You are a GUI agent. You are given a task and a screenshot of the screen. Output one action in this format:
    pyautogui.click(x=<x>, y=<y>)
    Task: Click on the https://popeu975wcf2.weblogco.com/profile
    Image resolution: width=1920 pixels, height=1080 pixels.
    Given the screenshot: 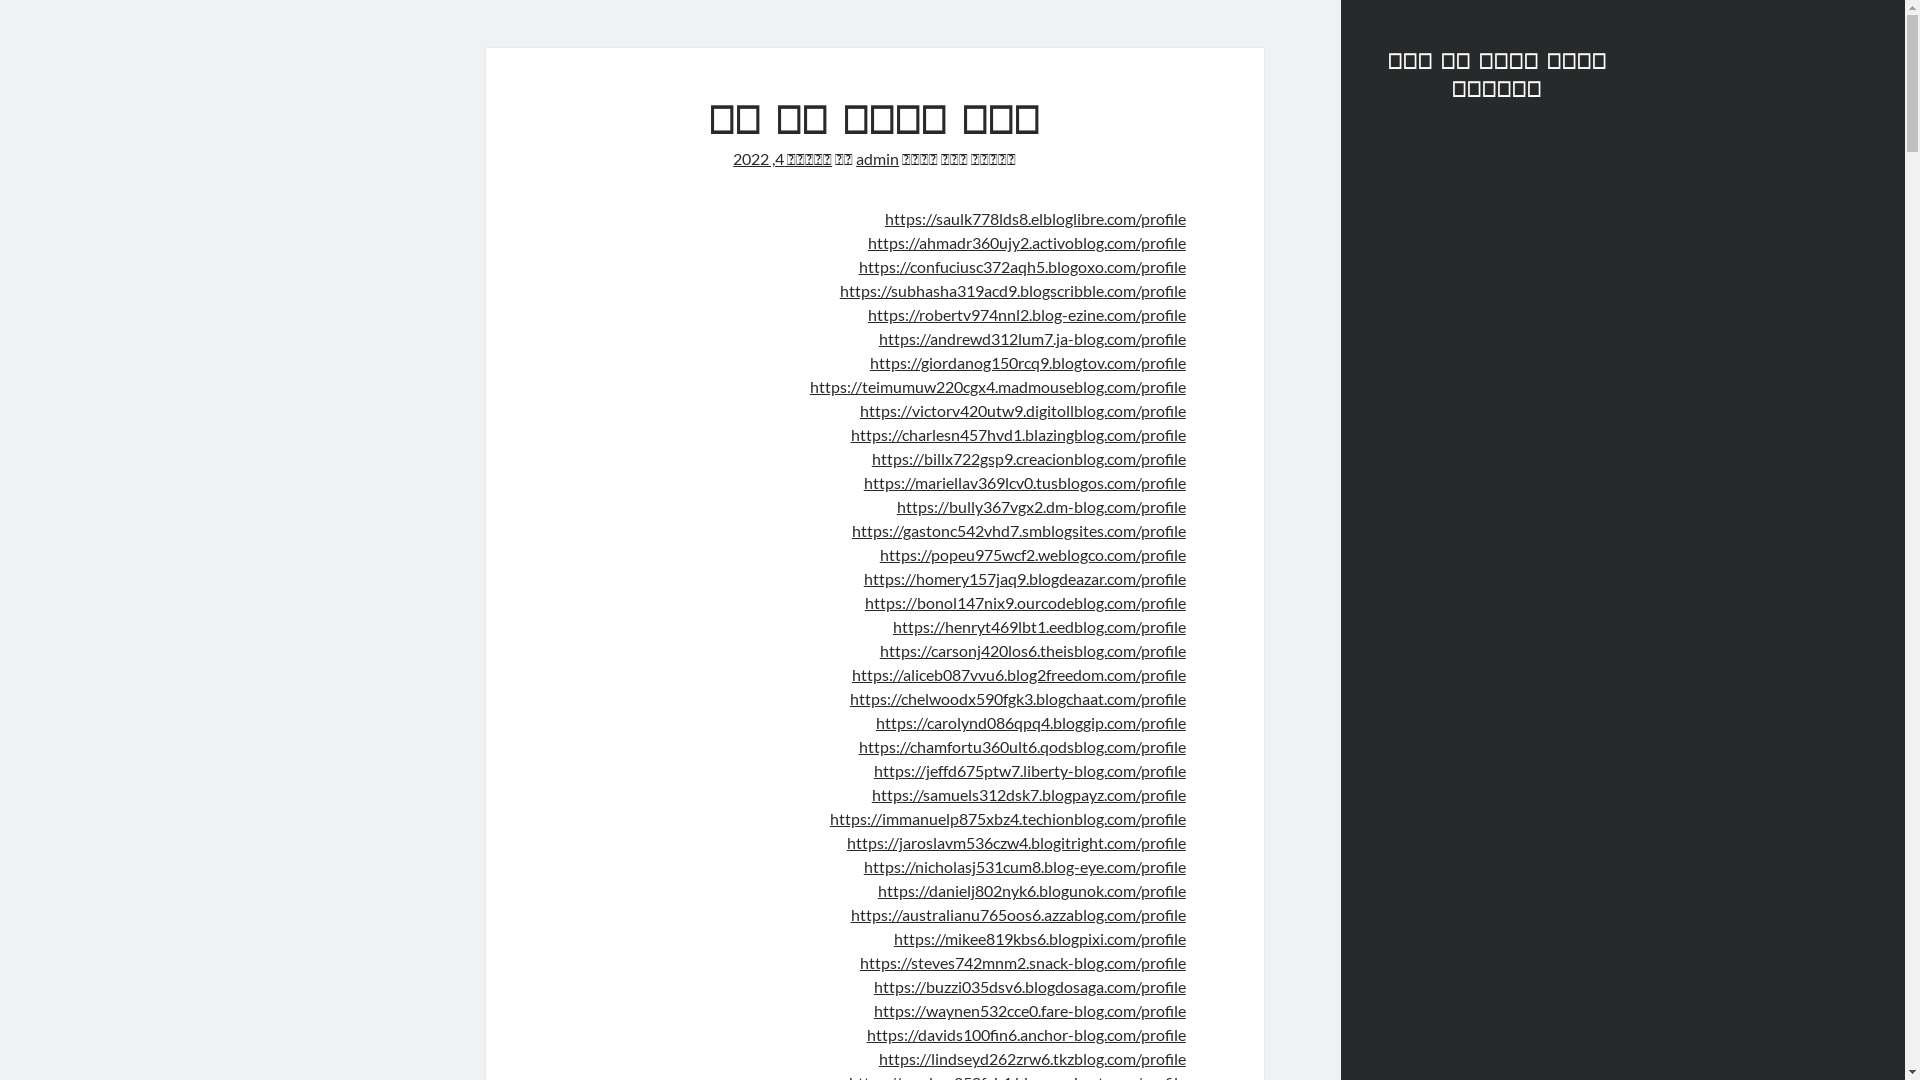 What is the action you would take?
    pyautogui.click(x=1033, y=554)
    